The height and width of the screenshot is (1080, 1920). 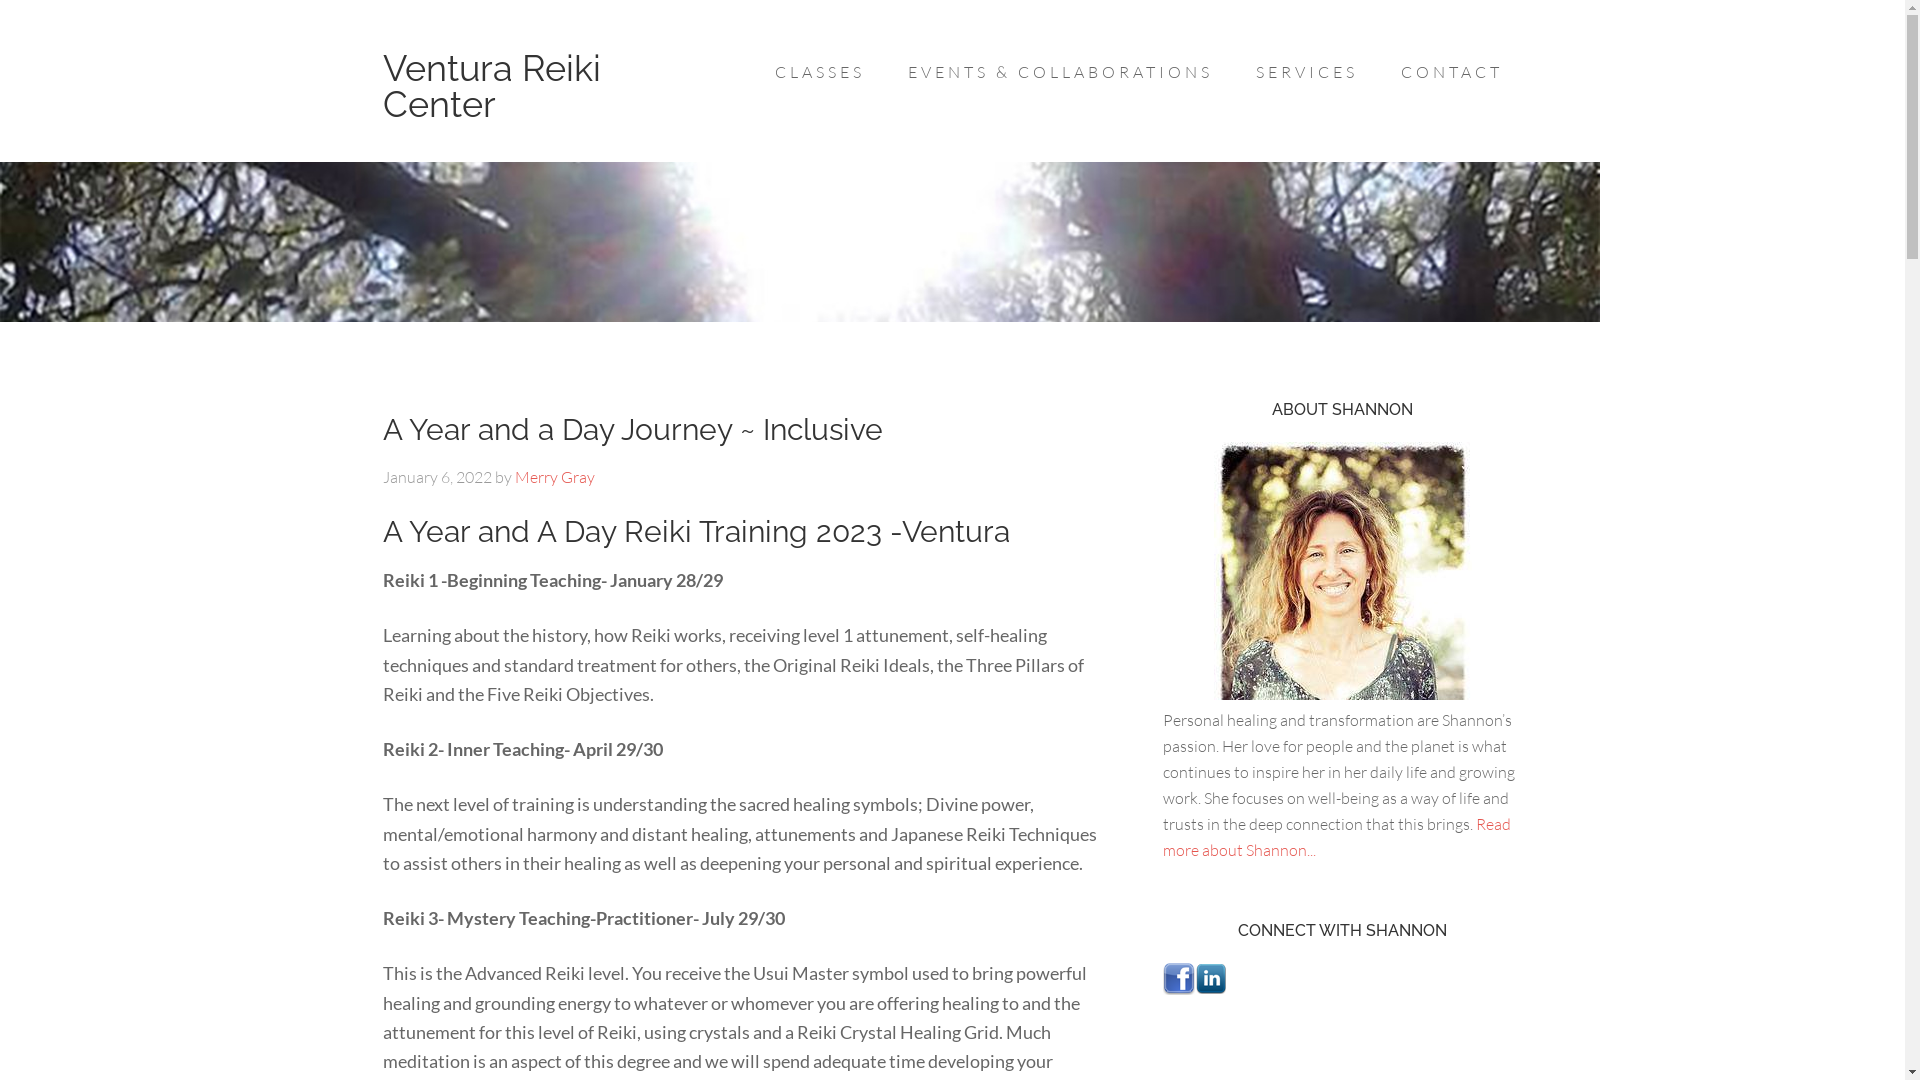 I want to click on EVENTS & COLLABORATIONS, so click(x=1060, y=72).